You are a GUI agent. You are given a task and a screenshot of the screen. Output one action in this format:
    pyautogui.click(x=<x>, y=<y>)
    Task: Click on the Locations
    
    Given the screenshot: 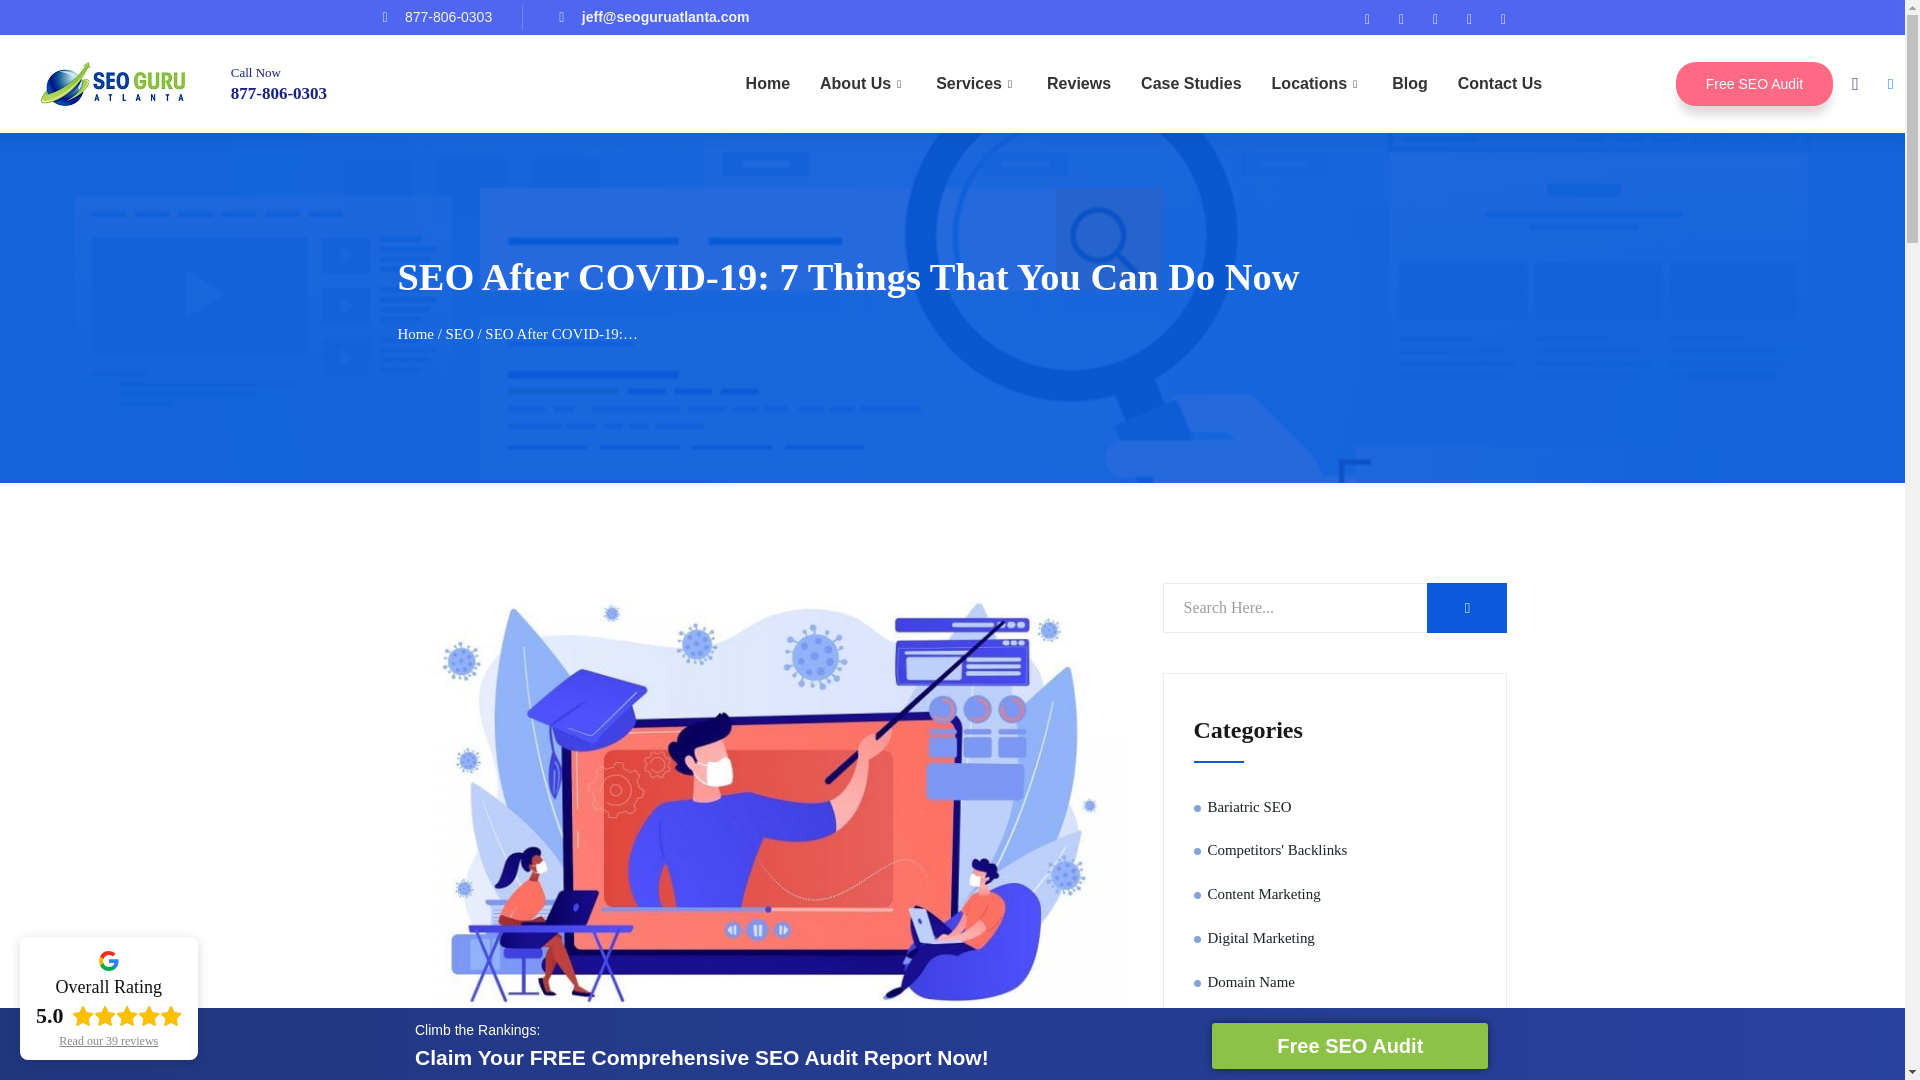 What is the action you would take?
    pyautogui.click(x=1318, y=84)
    